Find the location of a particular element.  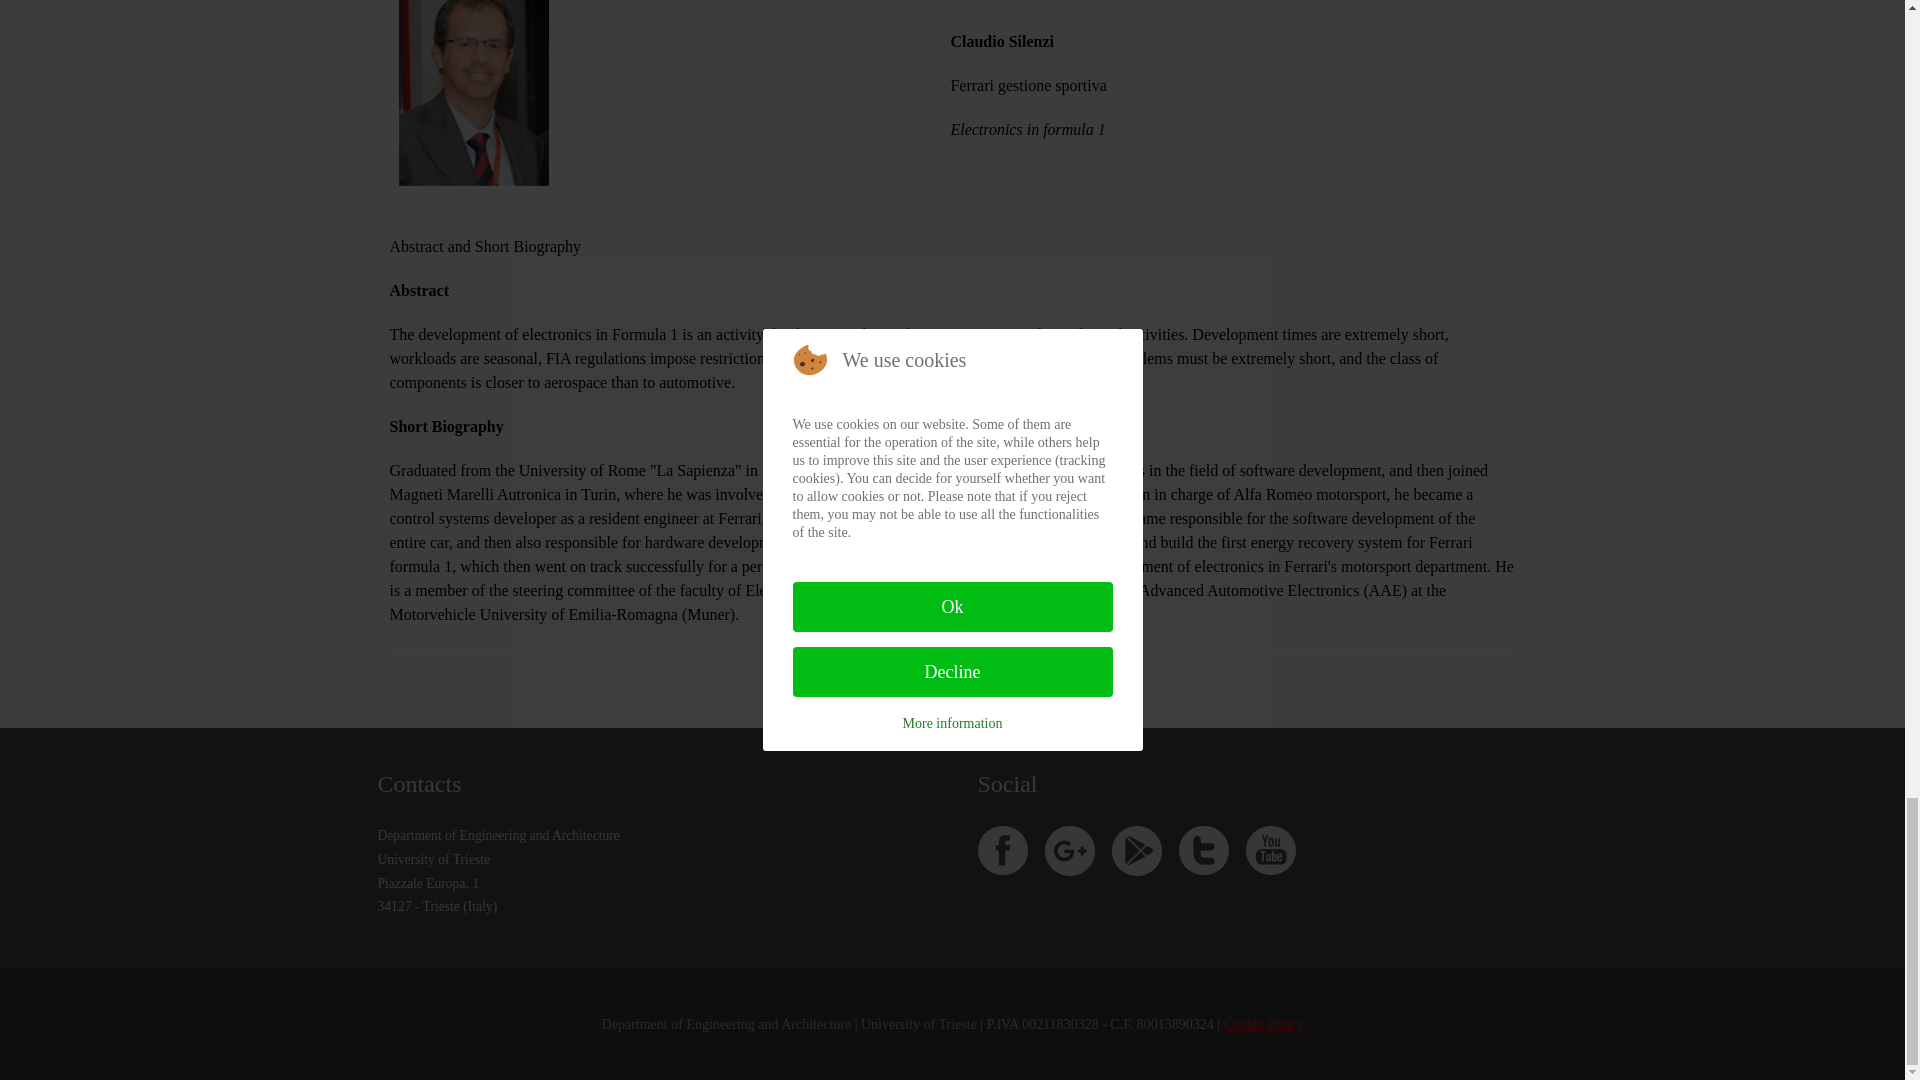

Cookie Policy is located at coordinates (1264, 1024).